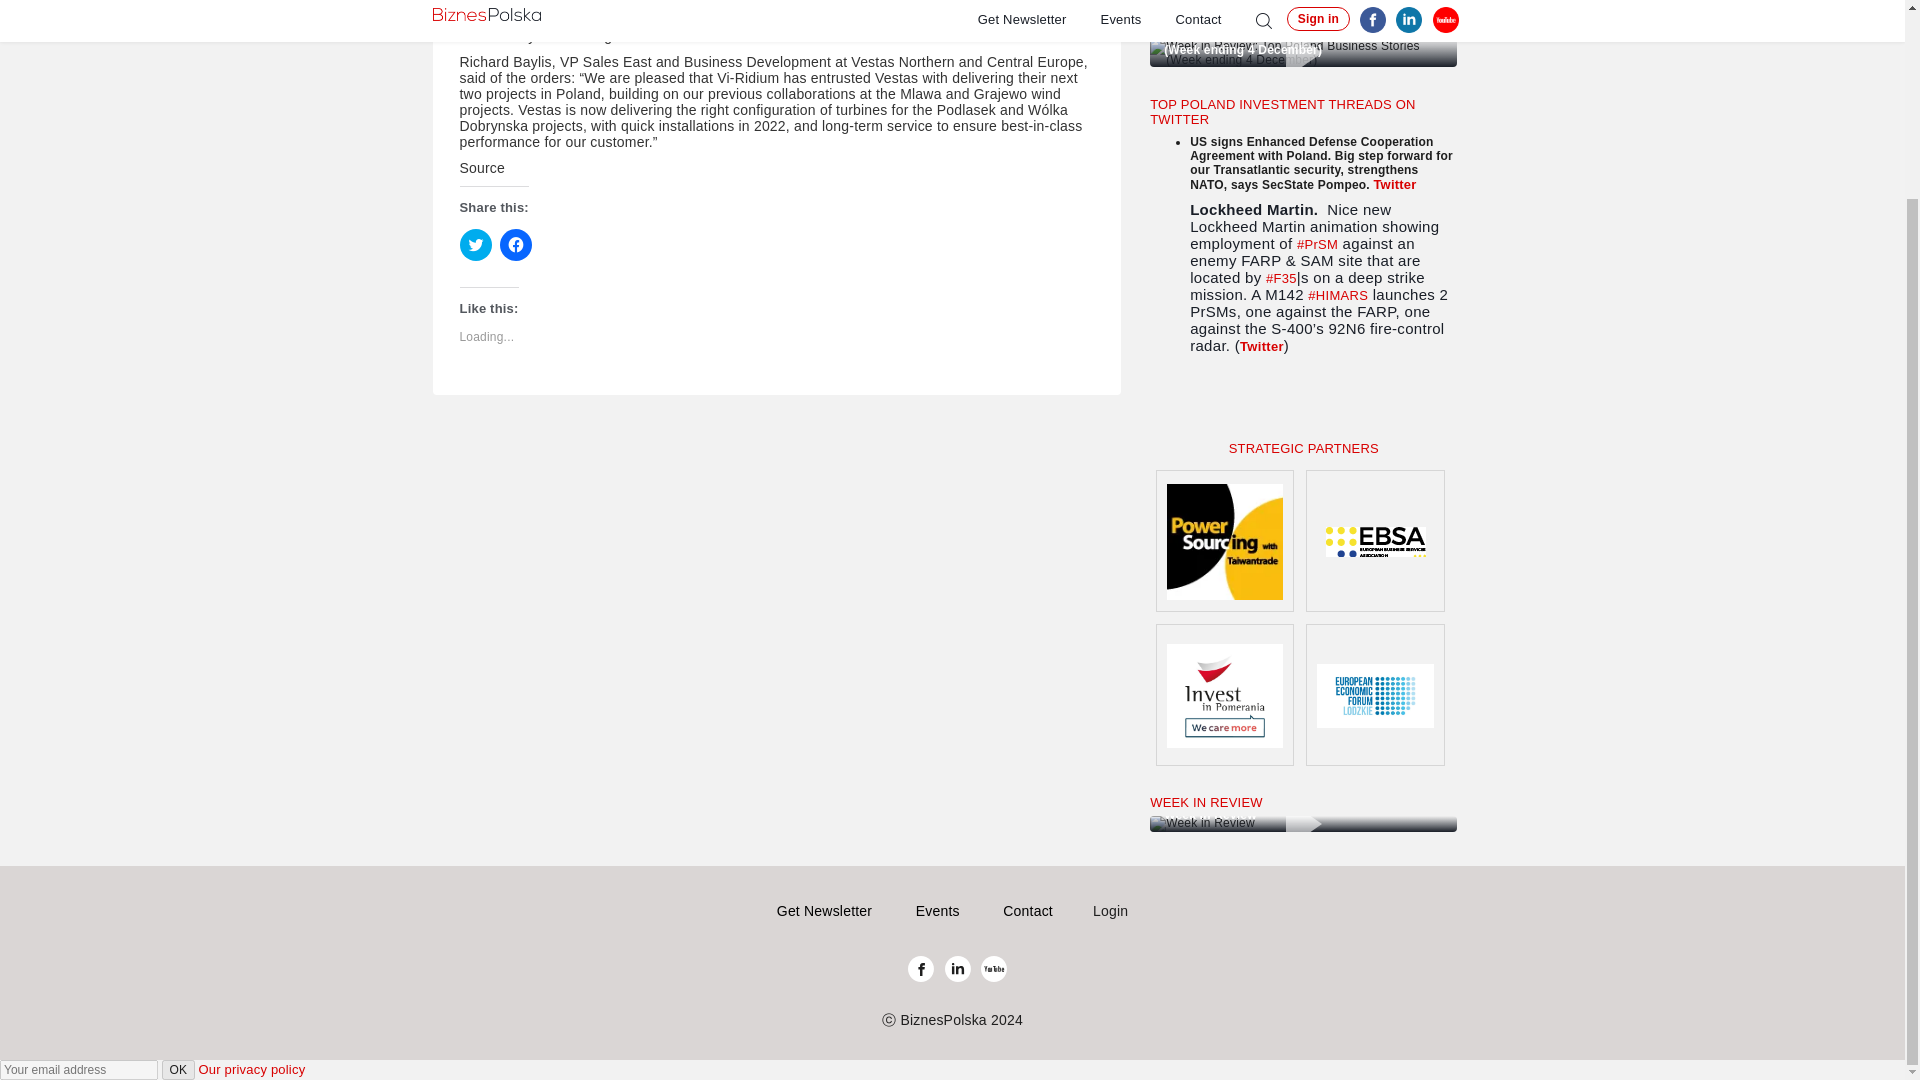  Describe the element at coordinates (1202, 404) in the screenshot. I see `SIGN UP` at that location.